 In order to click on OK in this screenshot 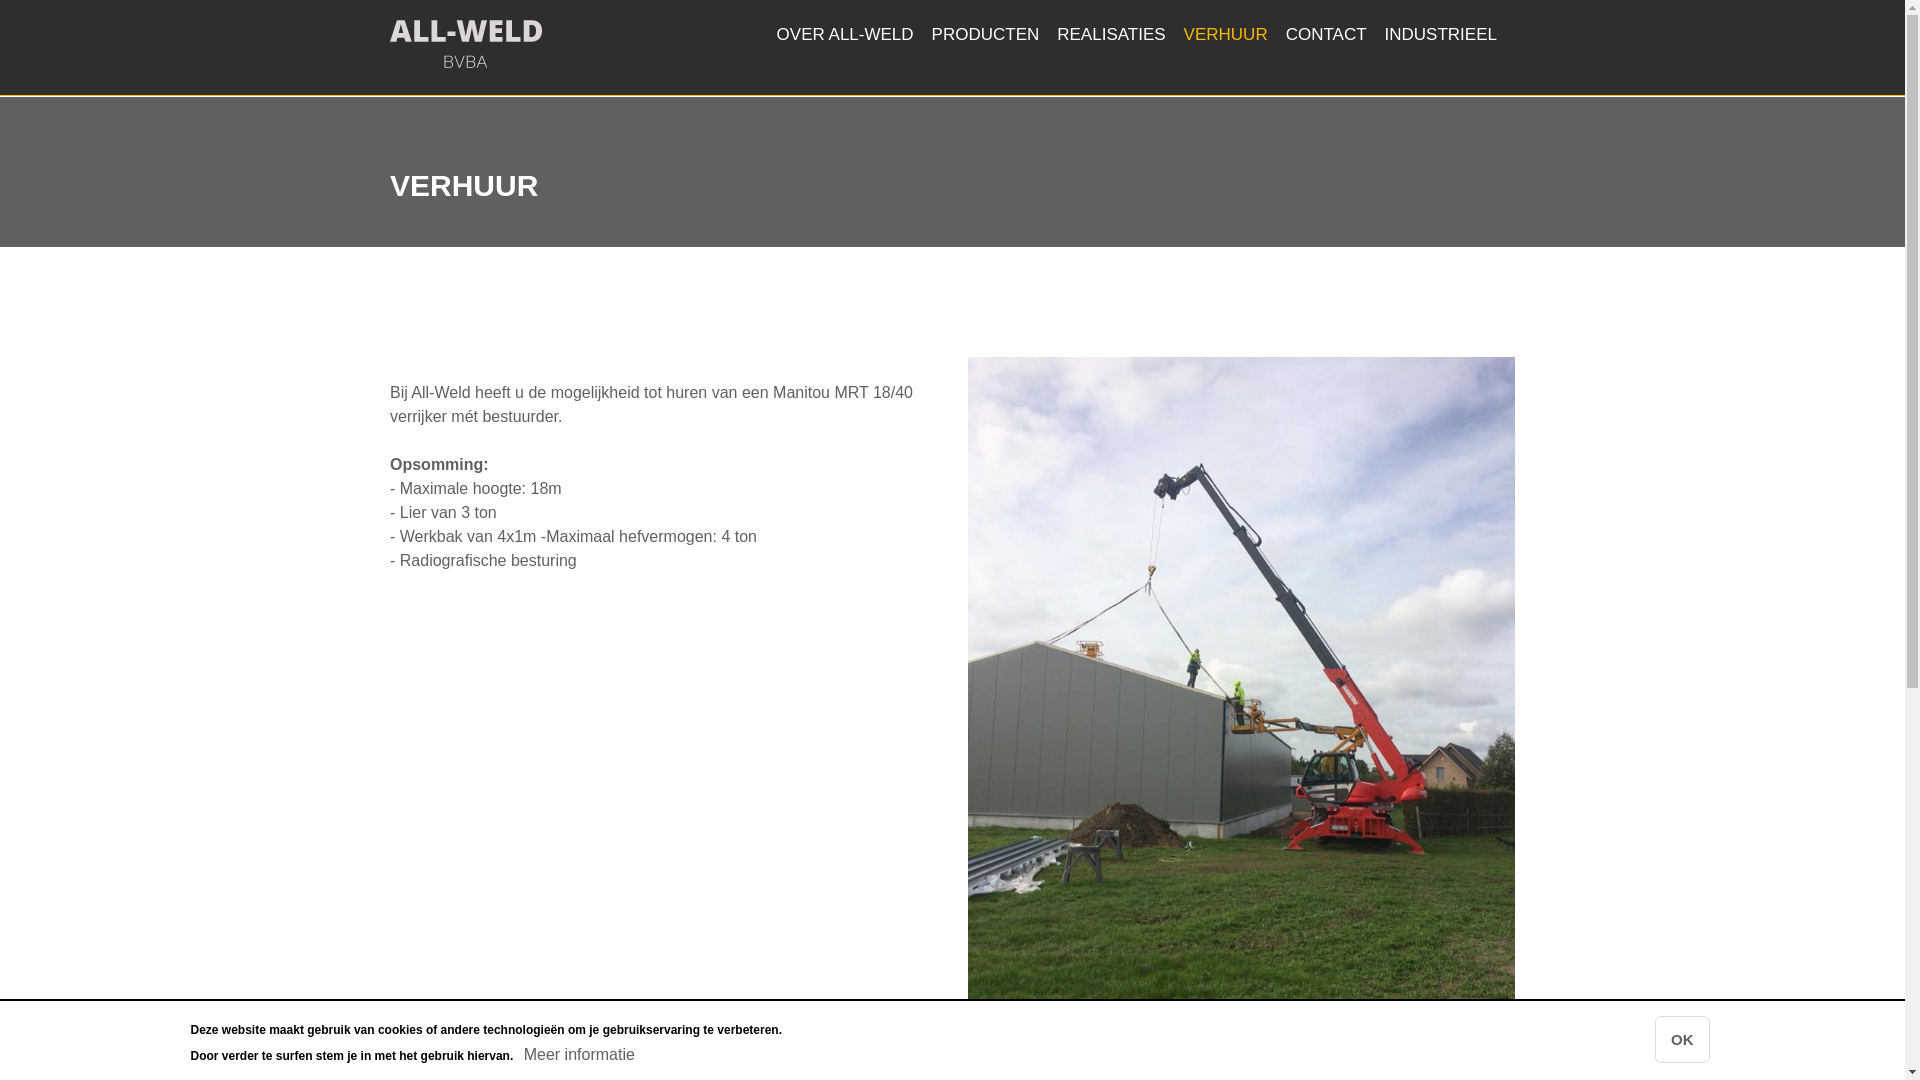, I will do `click(1682, 1040)`.